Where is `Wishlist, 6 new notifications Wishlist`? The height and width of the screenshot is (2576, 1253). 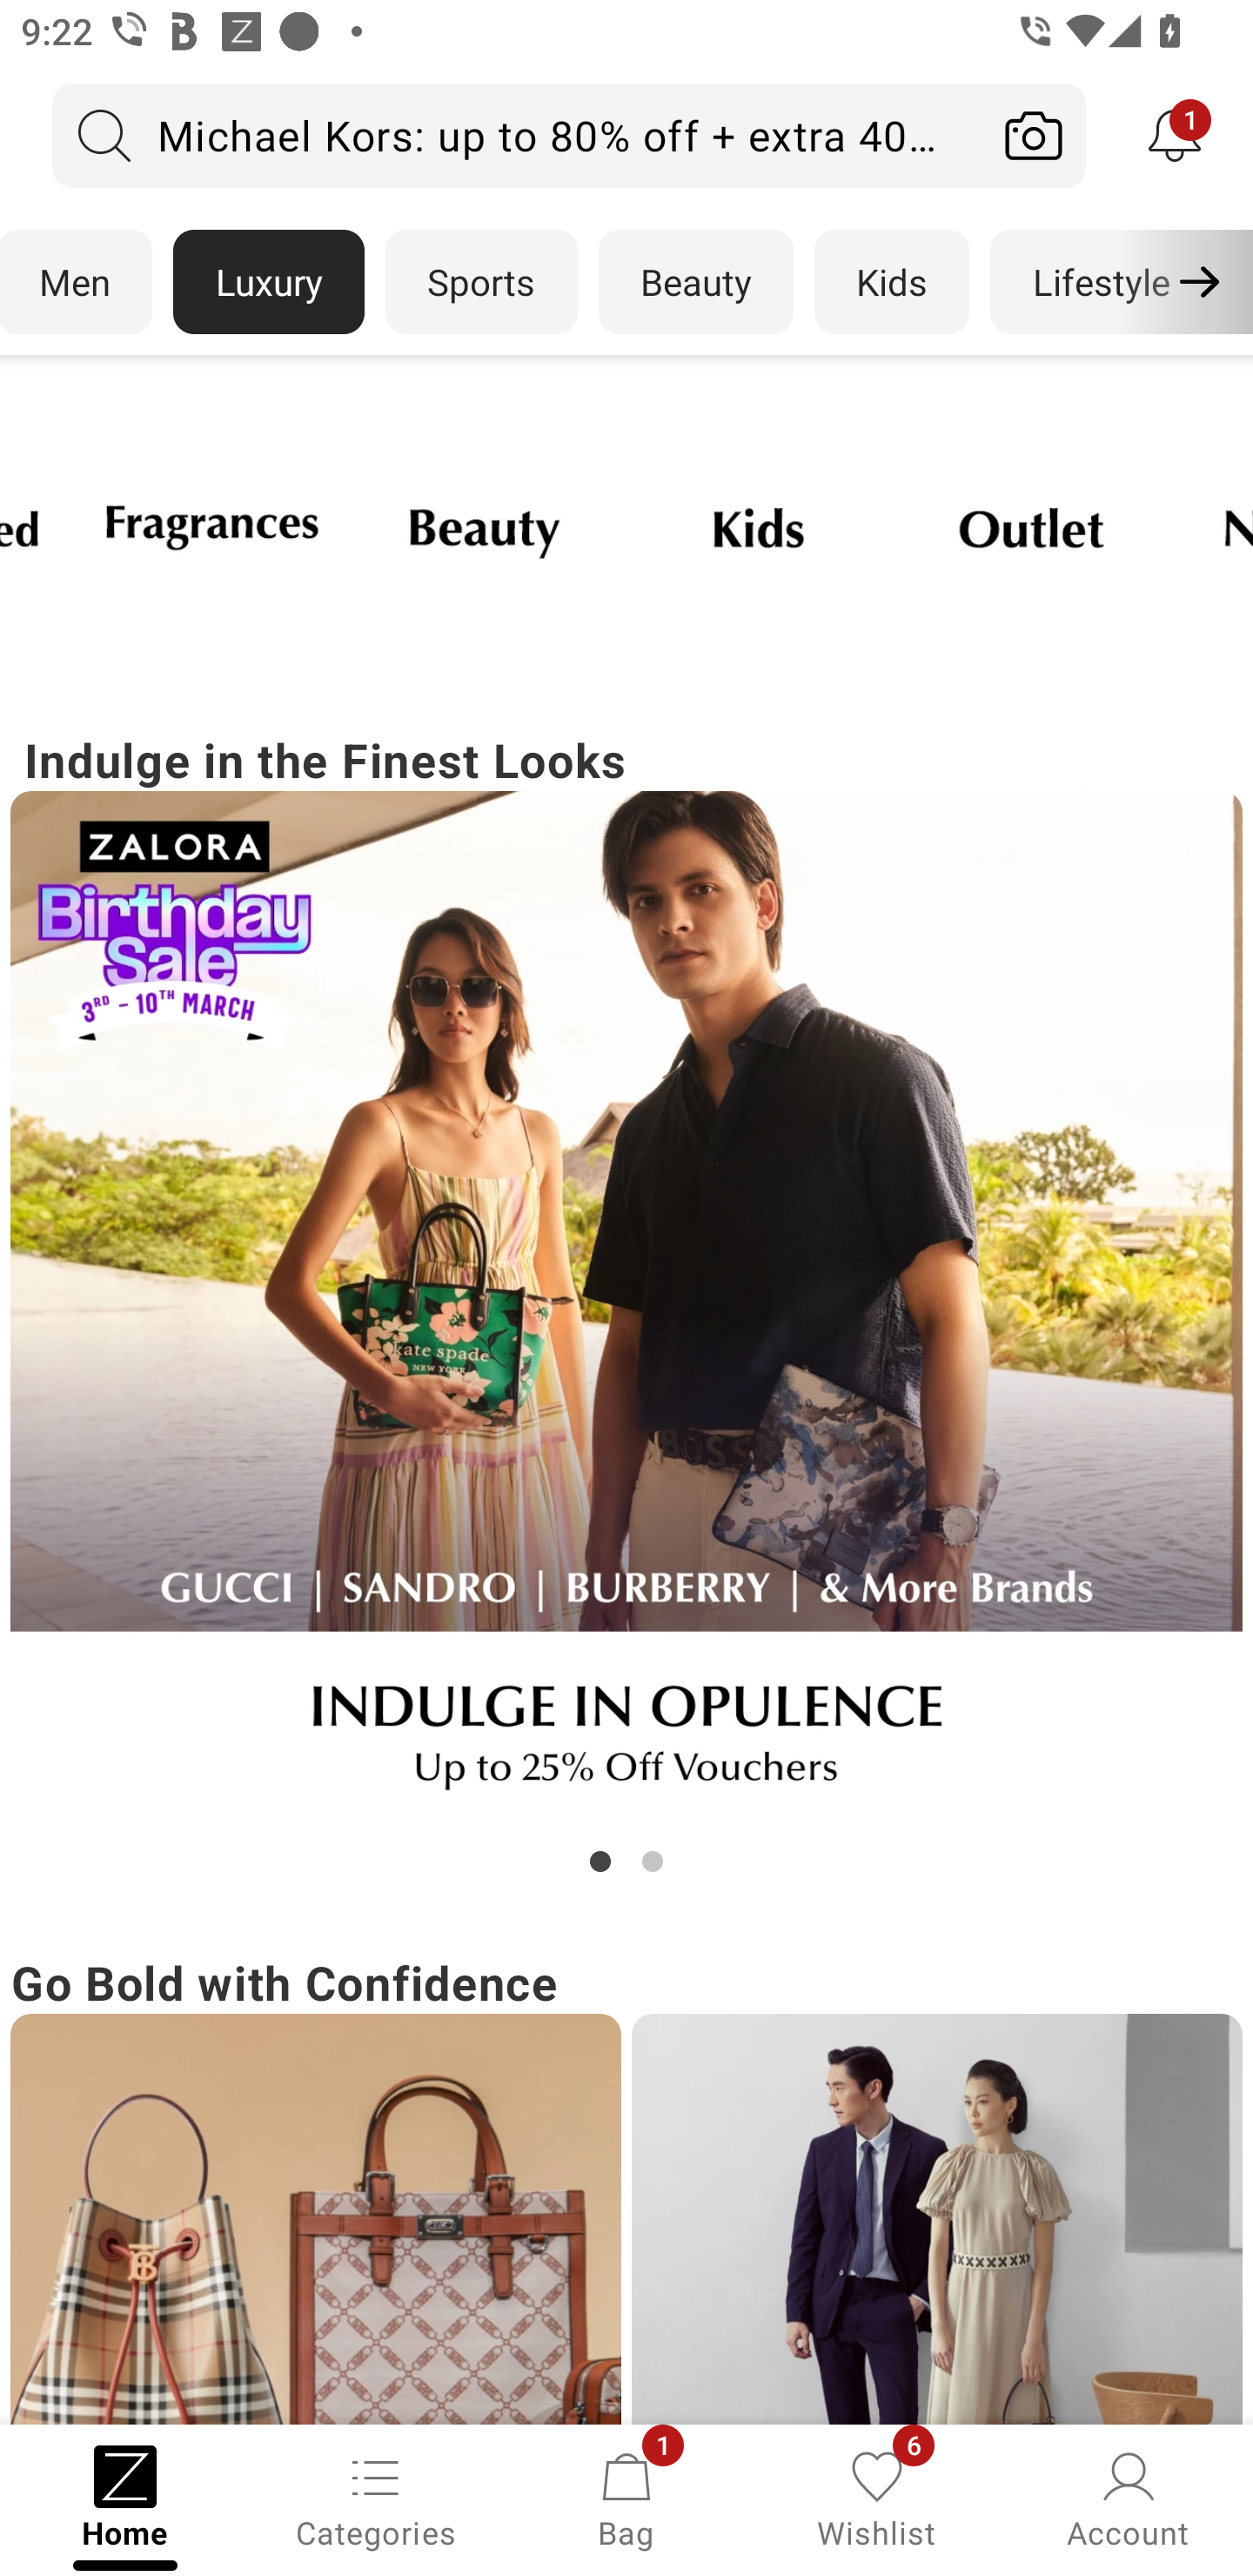 Wishlist, 6 new notifications Wishlist is located at coordinates (877, 2498).